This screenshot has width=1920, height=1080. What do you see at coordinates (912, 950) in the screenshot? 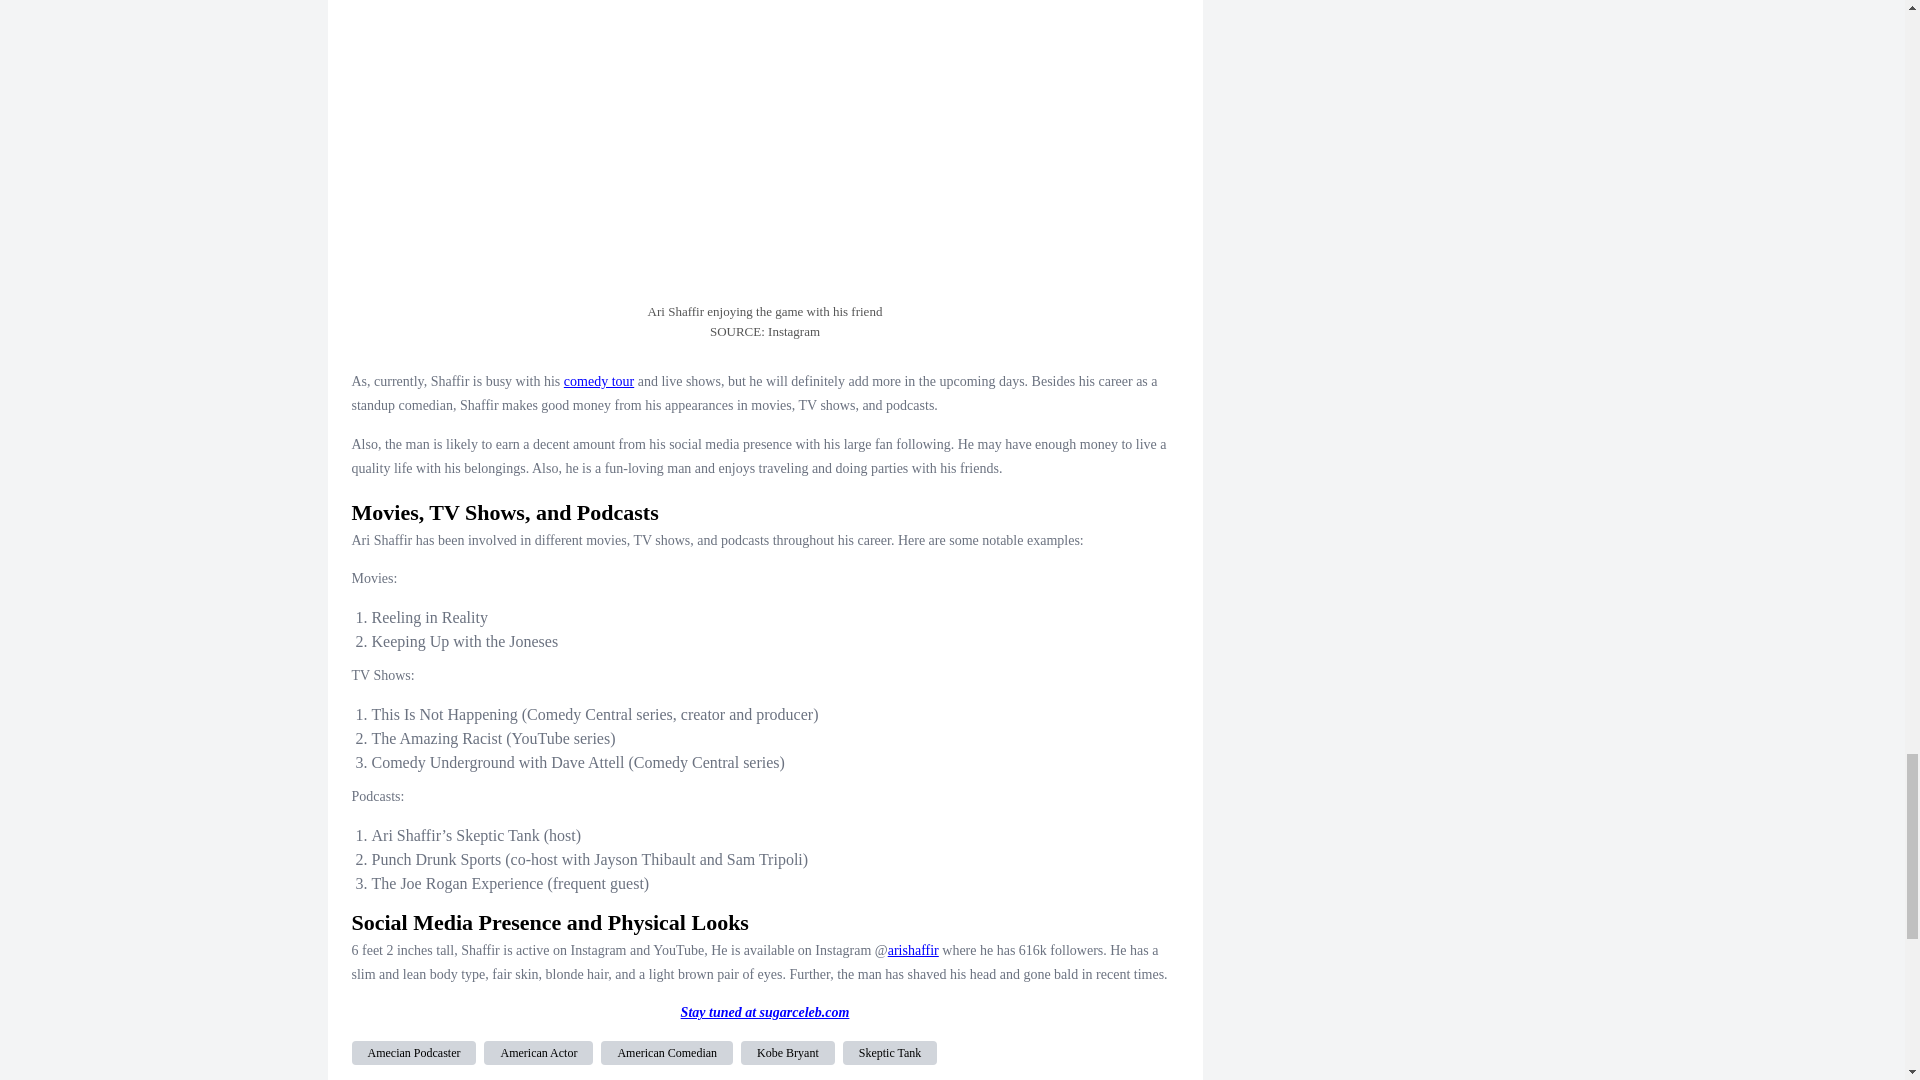
I see `arishaffir` at bounding box center [912, 950].